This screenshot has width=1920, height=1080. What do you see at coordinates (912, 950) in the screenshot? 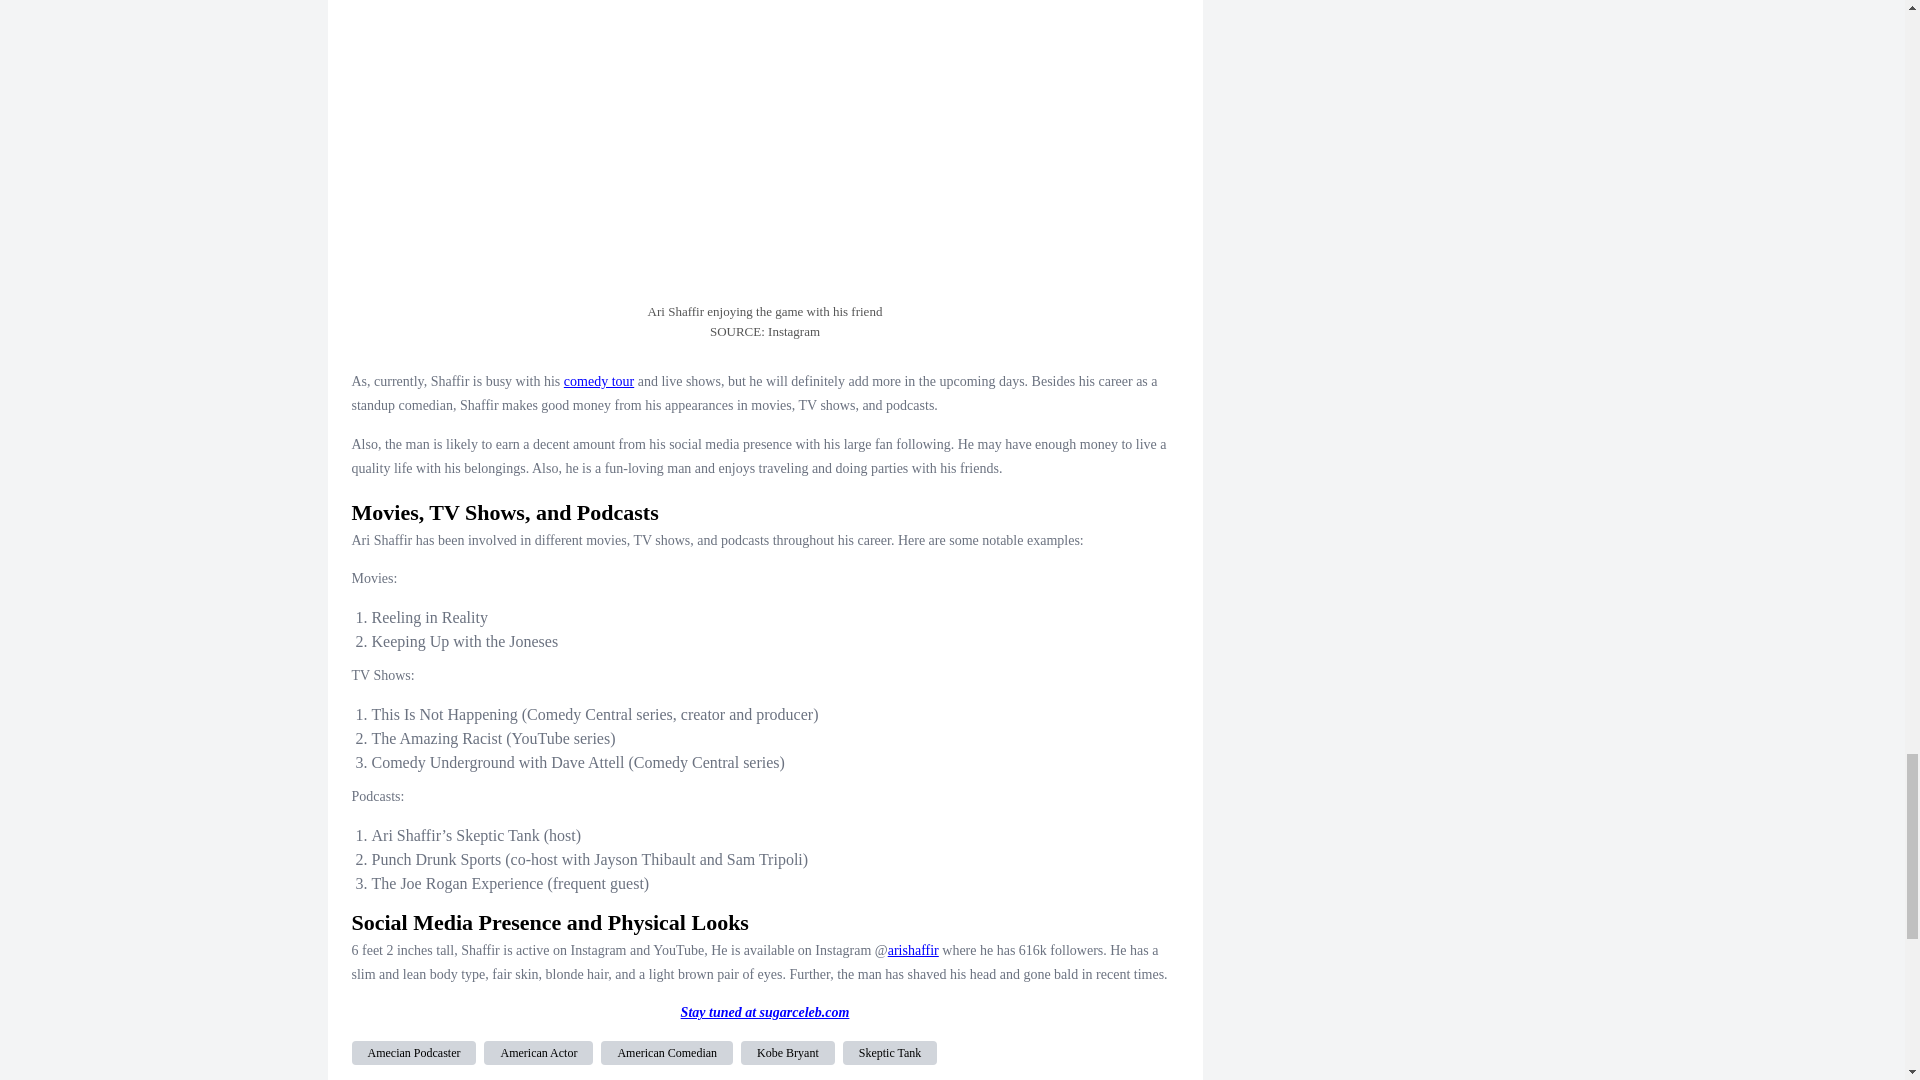
I see `arishaffir` at bounding box center [912, 950].